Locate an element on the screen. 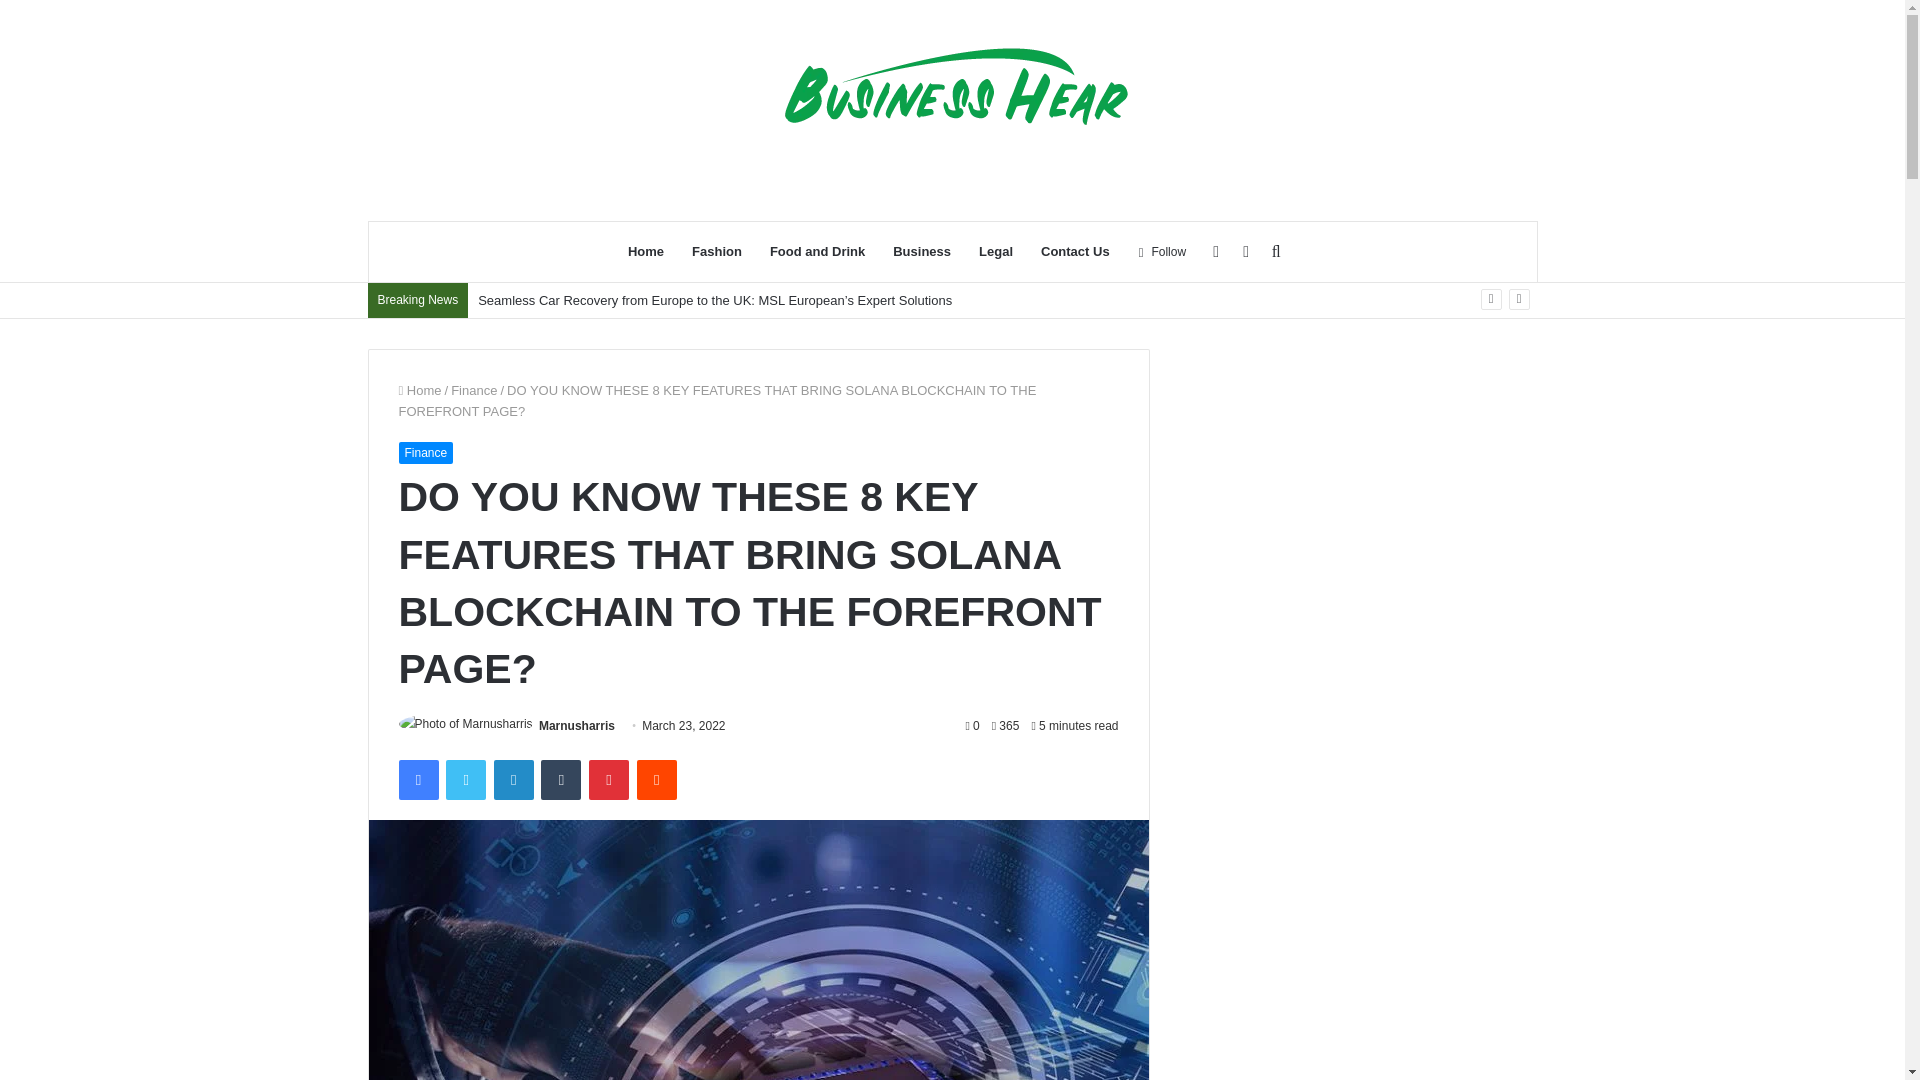  LinkedIn is located at coordinates (513, 780).